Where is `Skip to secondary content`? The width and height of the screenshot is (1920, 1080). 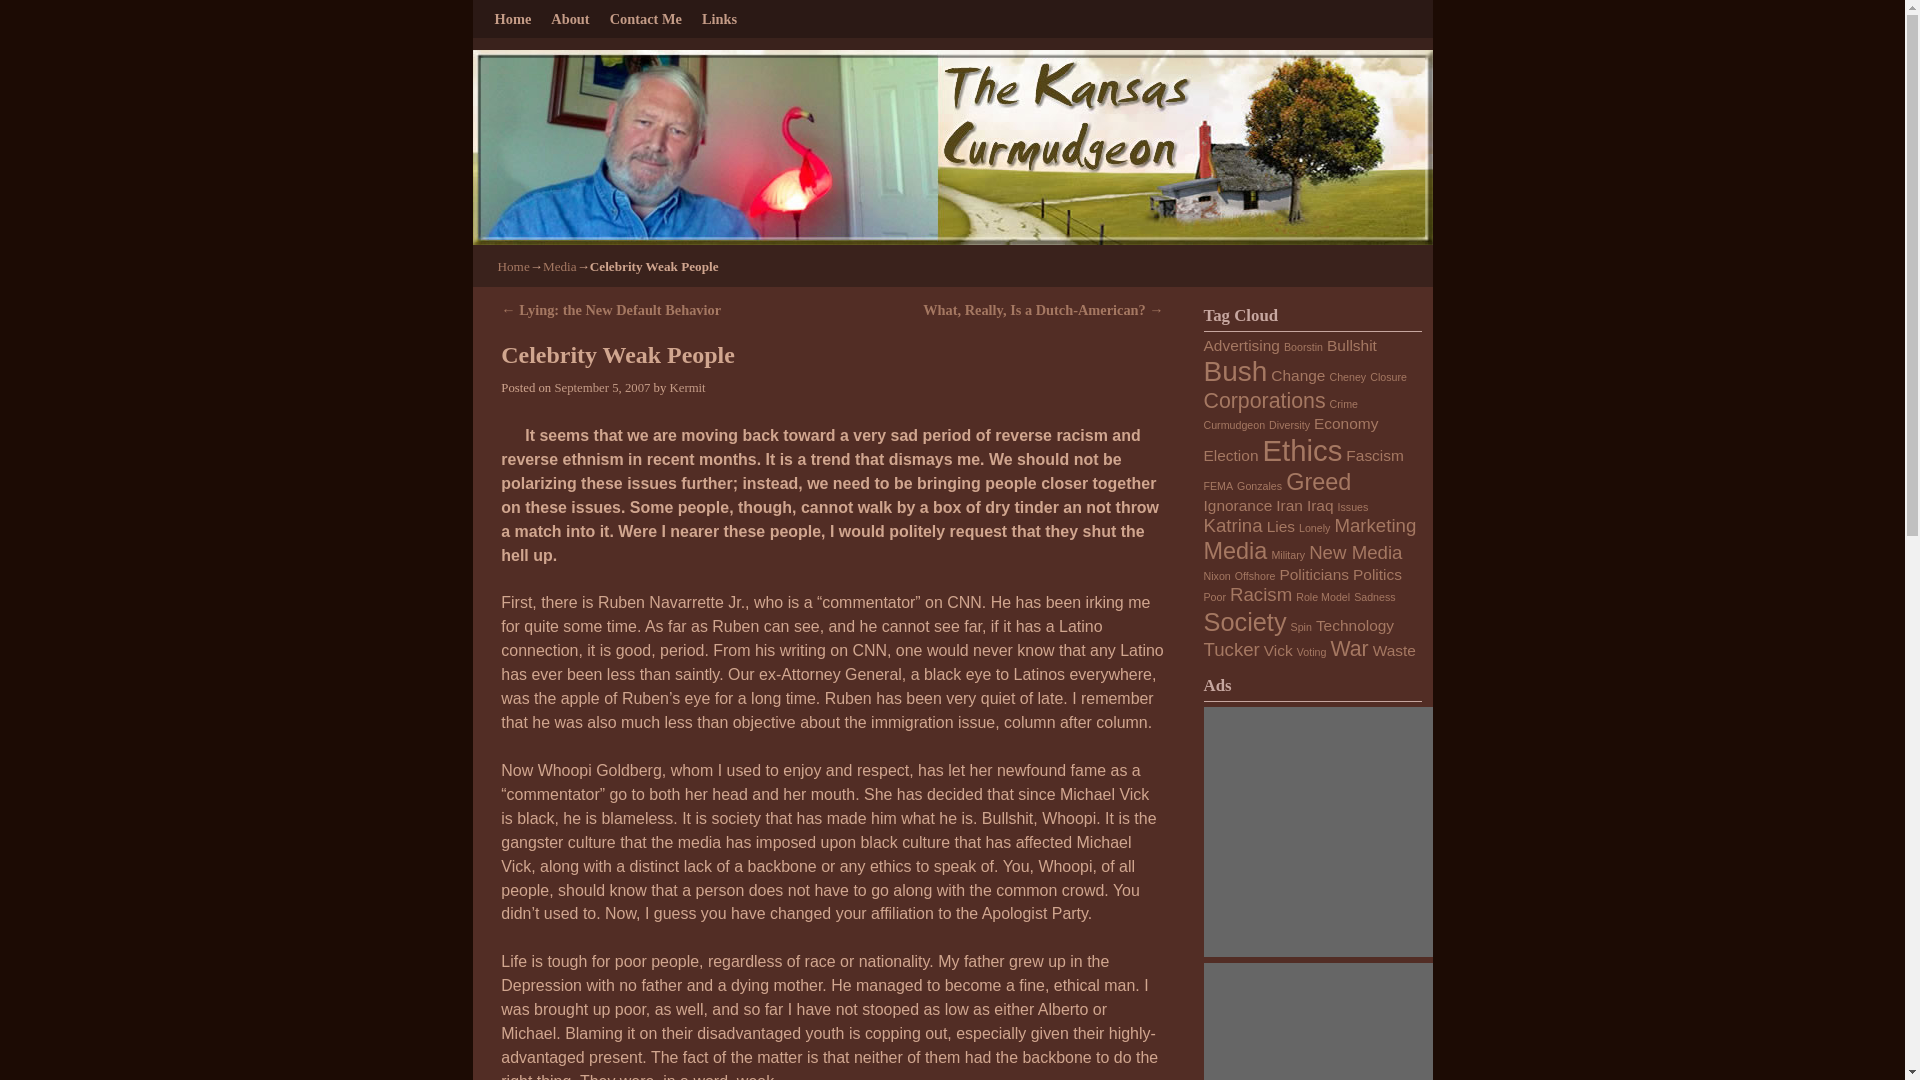 Skip to secondary content is located at coordinates (583, 18).